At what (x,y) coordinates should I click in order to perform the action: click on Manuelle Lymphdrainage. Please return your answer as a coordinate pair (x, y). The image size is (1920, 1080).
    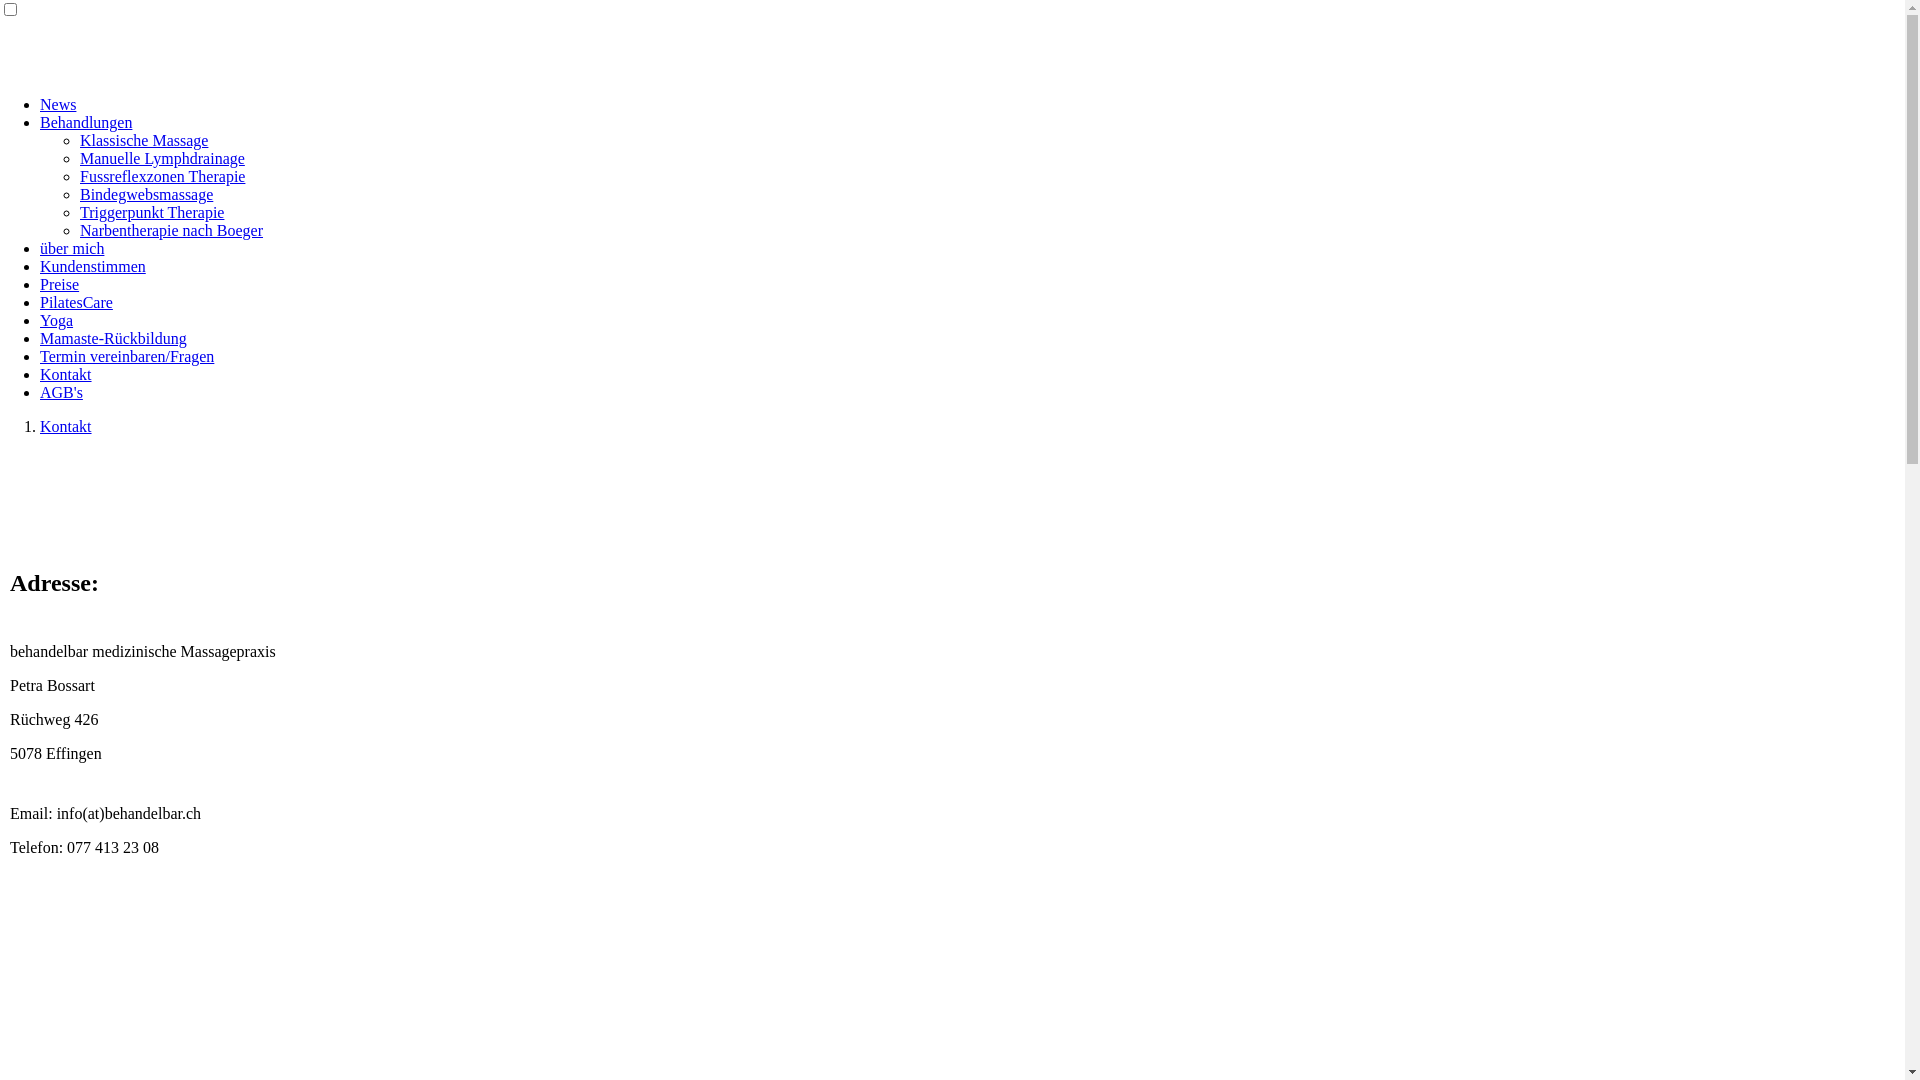
    Looking at the image, I should click on (162, 158).